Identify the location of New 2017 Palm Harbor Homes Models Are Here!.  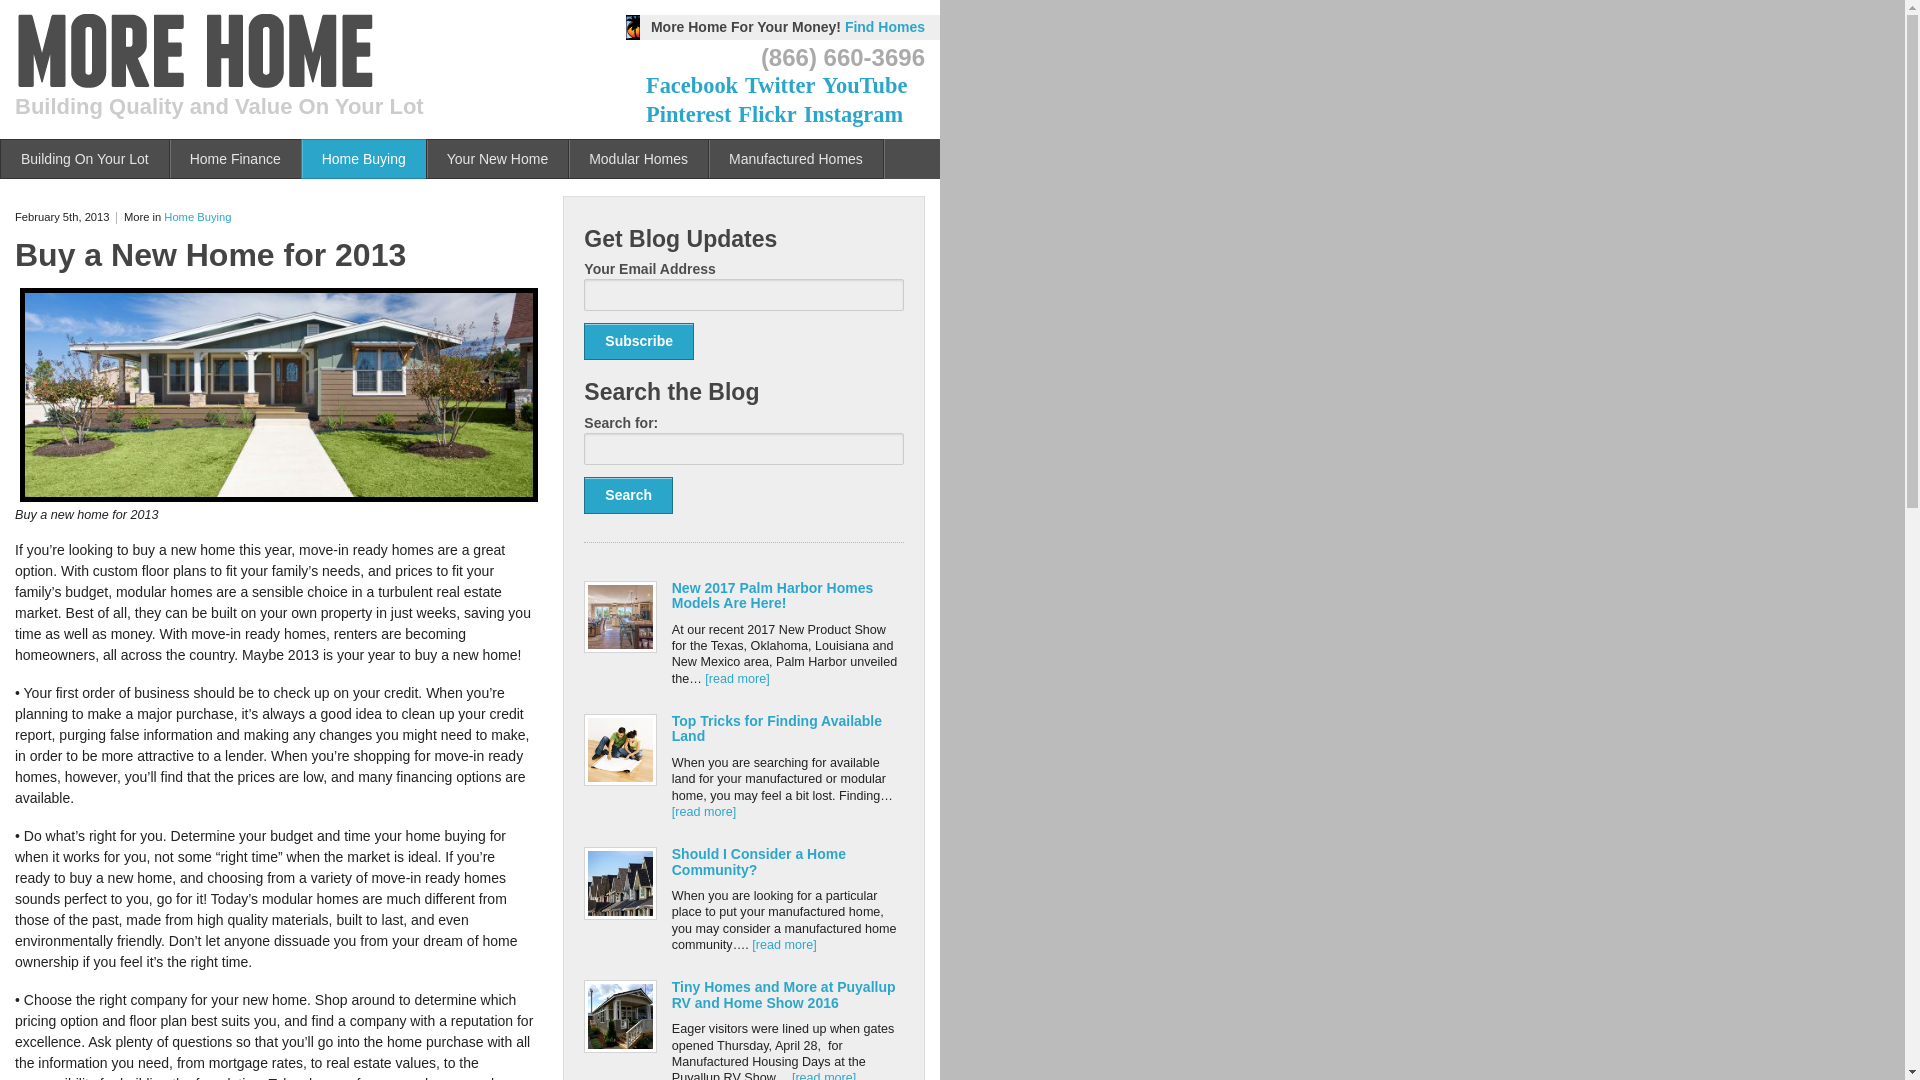
(772, 595).